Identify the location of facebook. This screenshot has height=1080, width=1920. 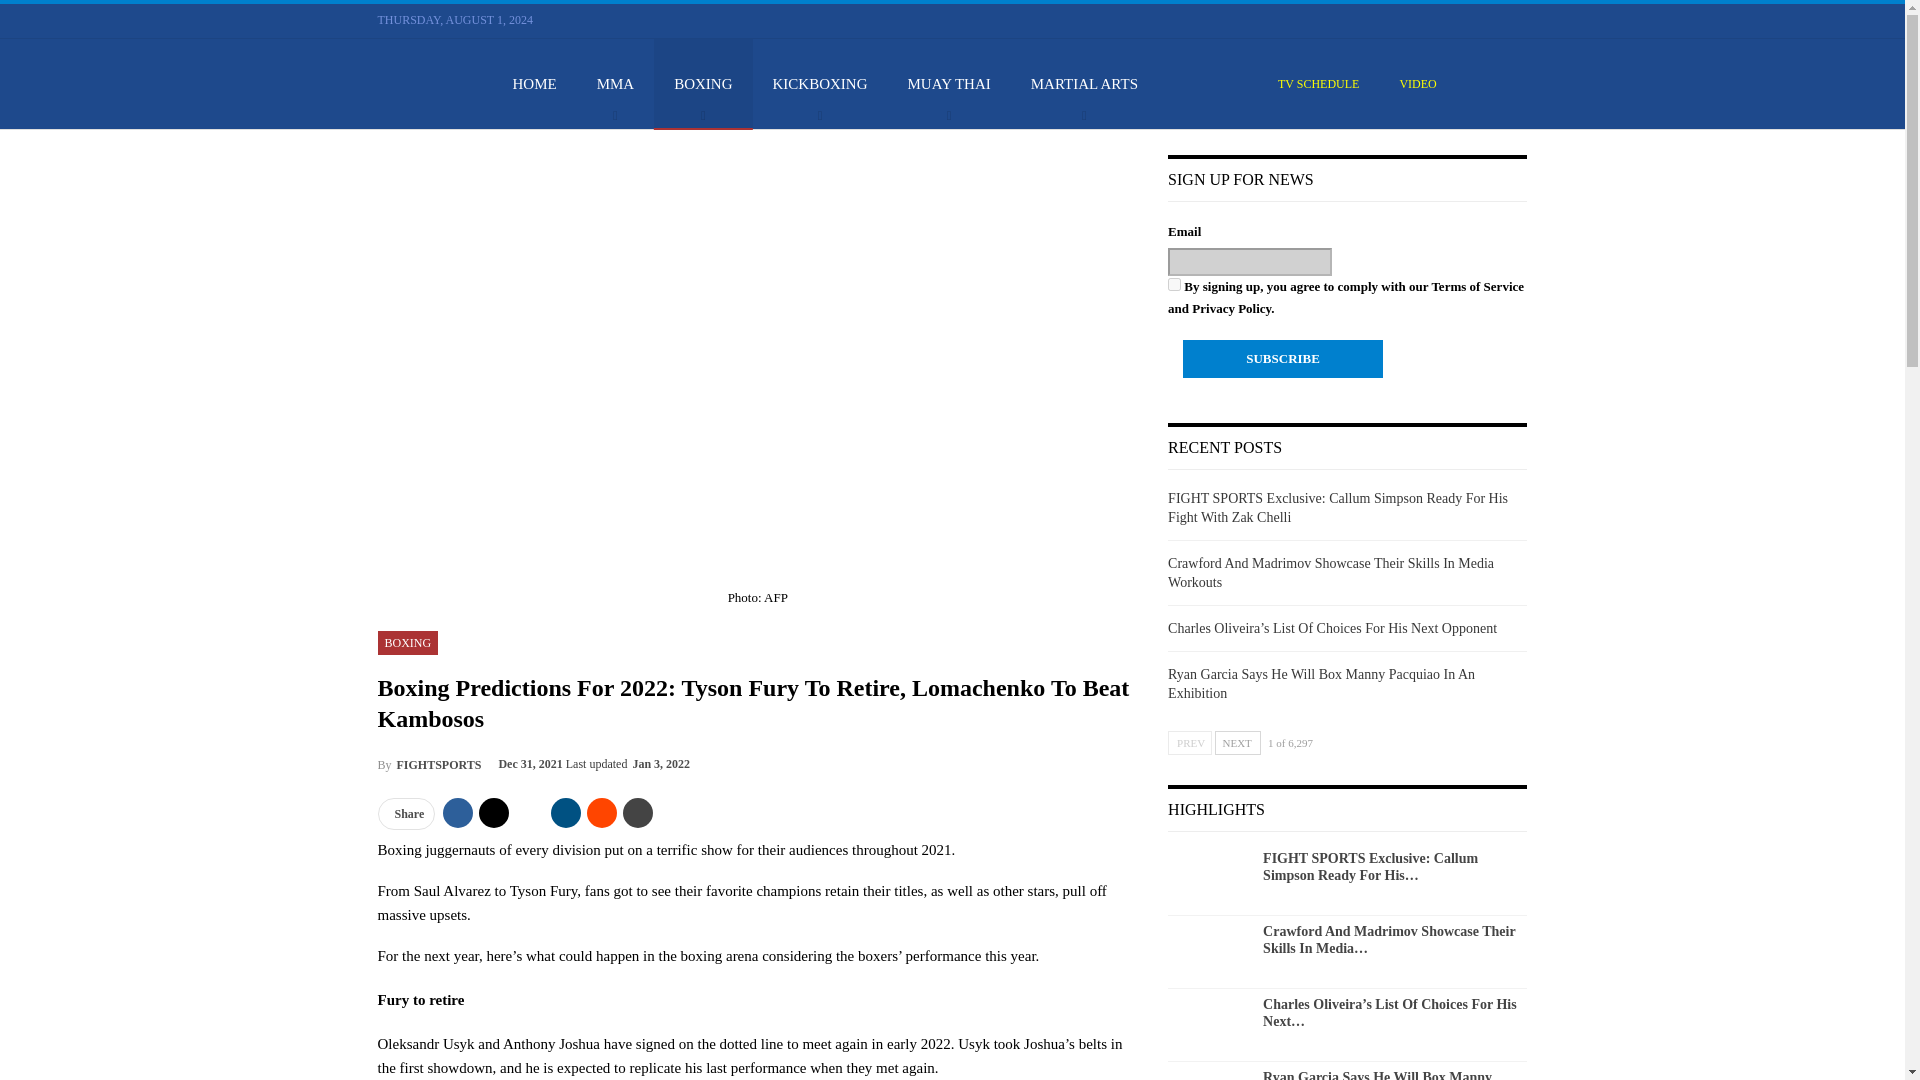
(1422, 20).